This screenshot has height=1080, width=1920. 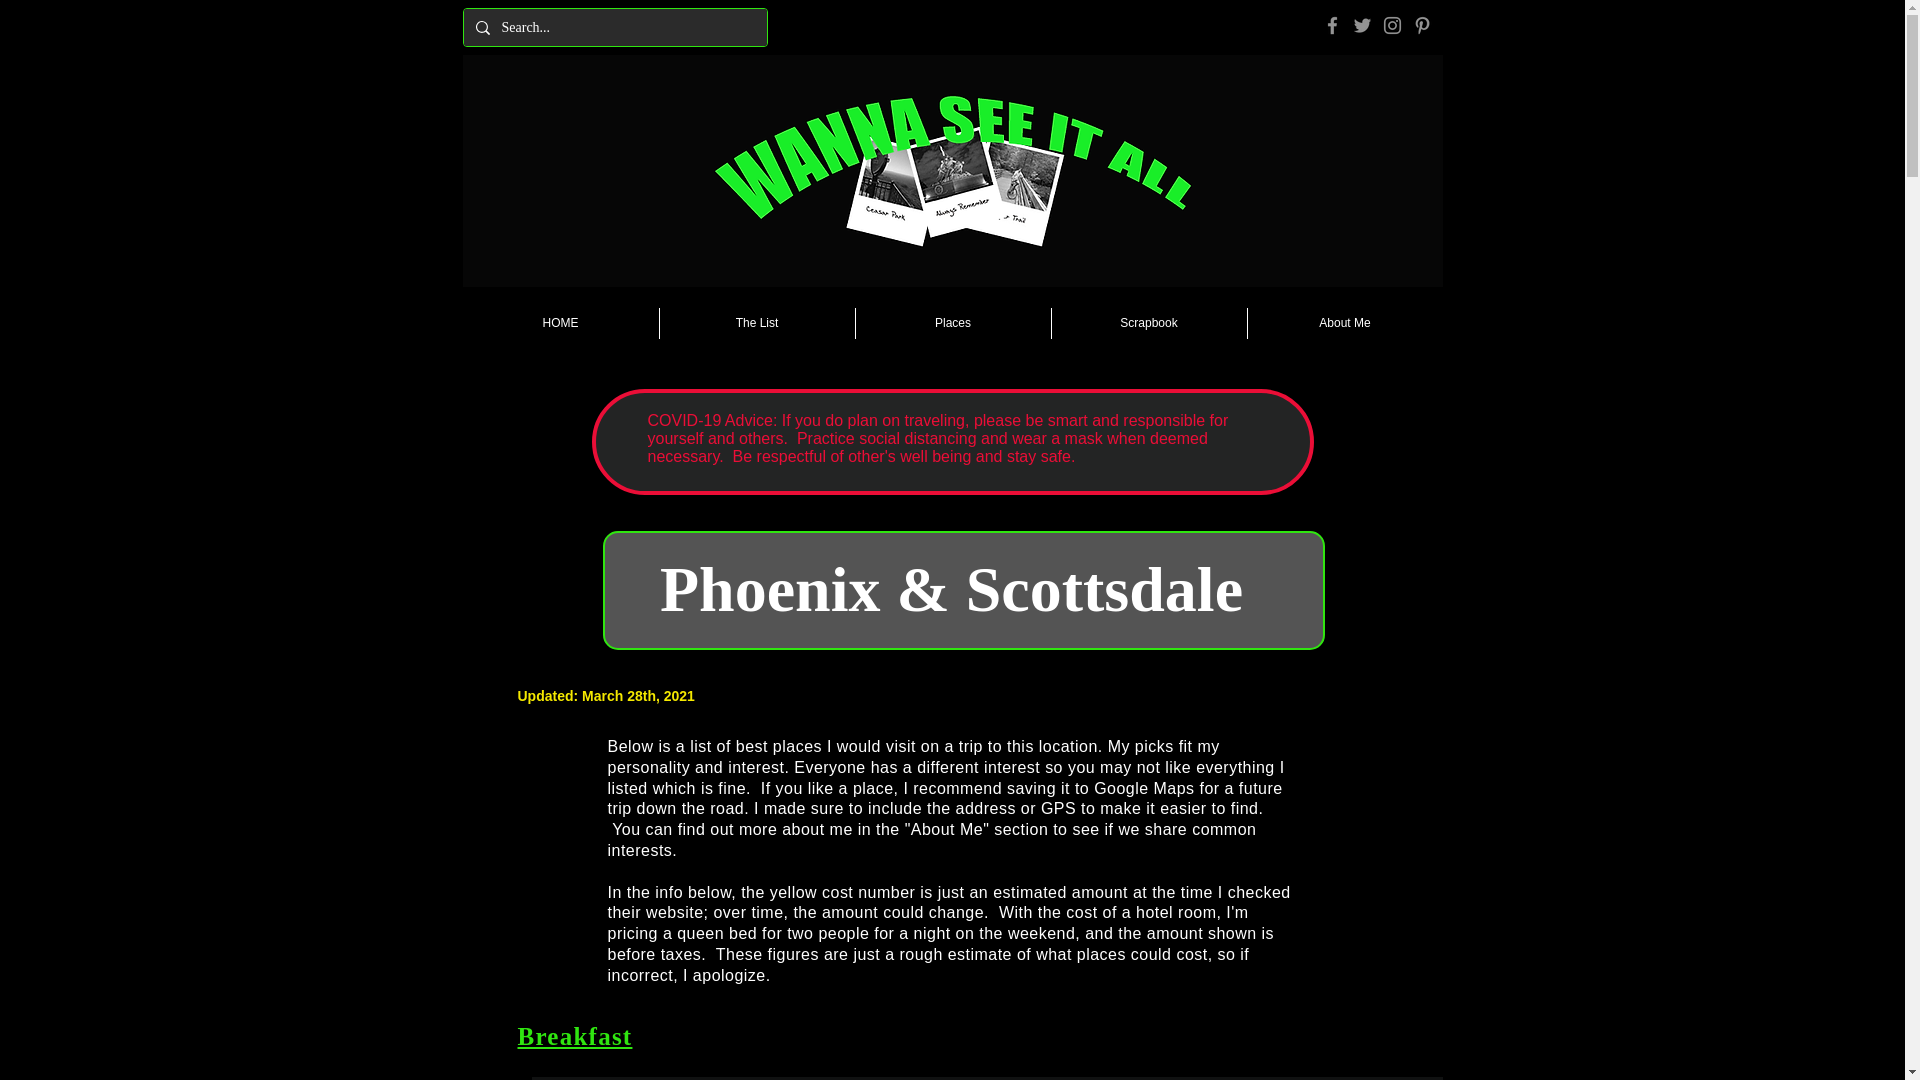 What do you see at coordinates (946, 829) in the screenshot?
I see `About Me` at bounding box center [946, 829].